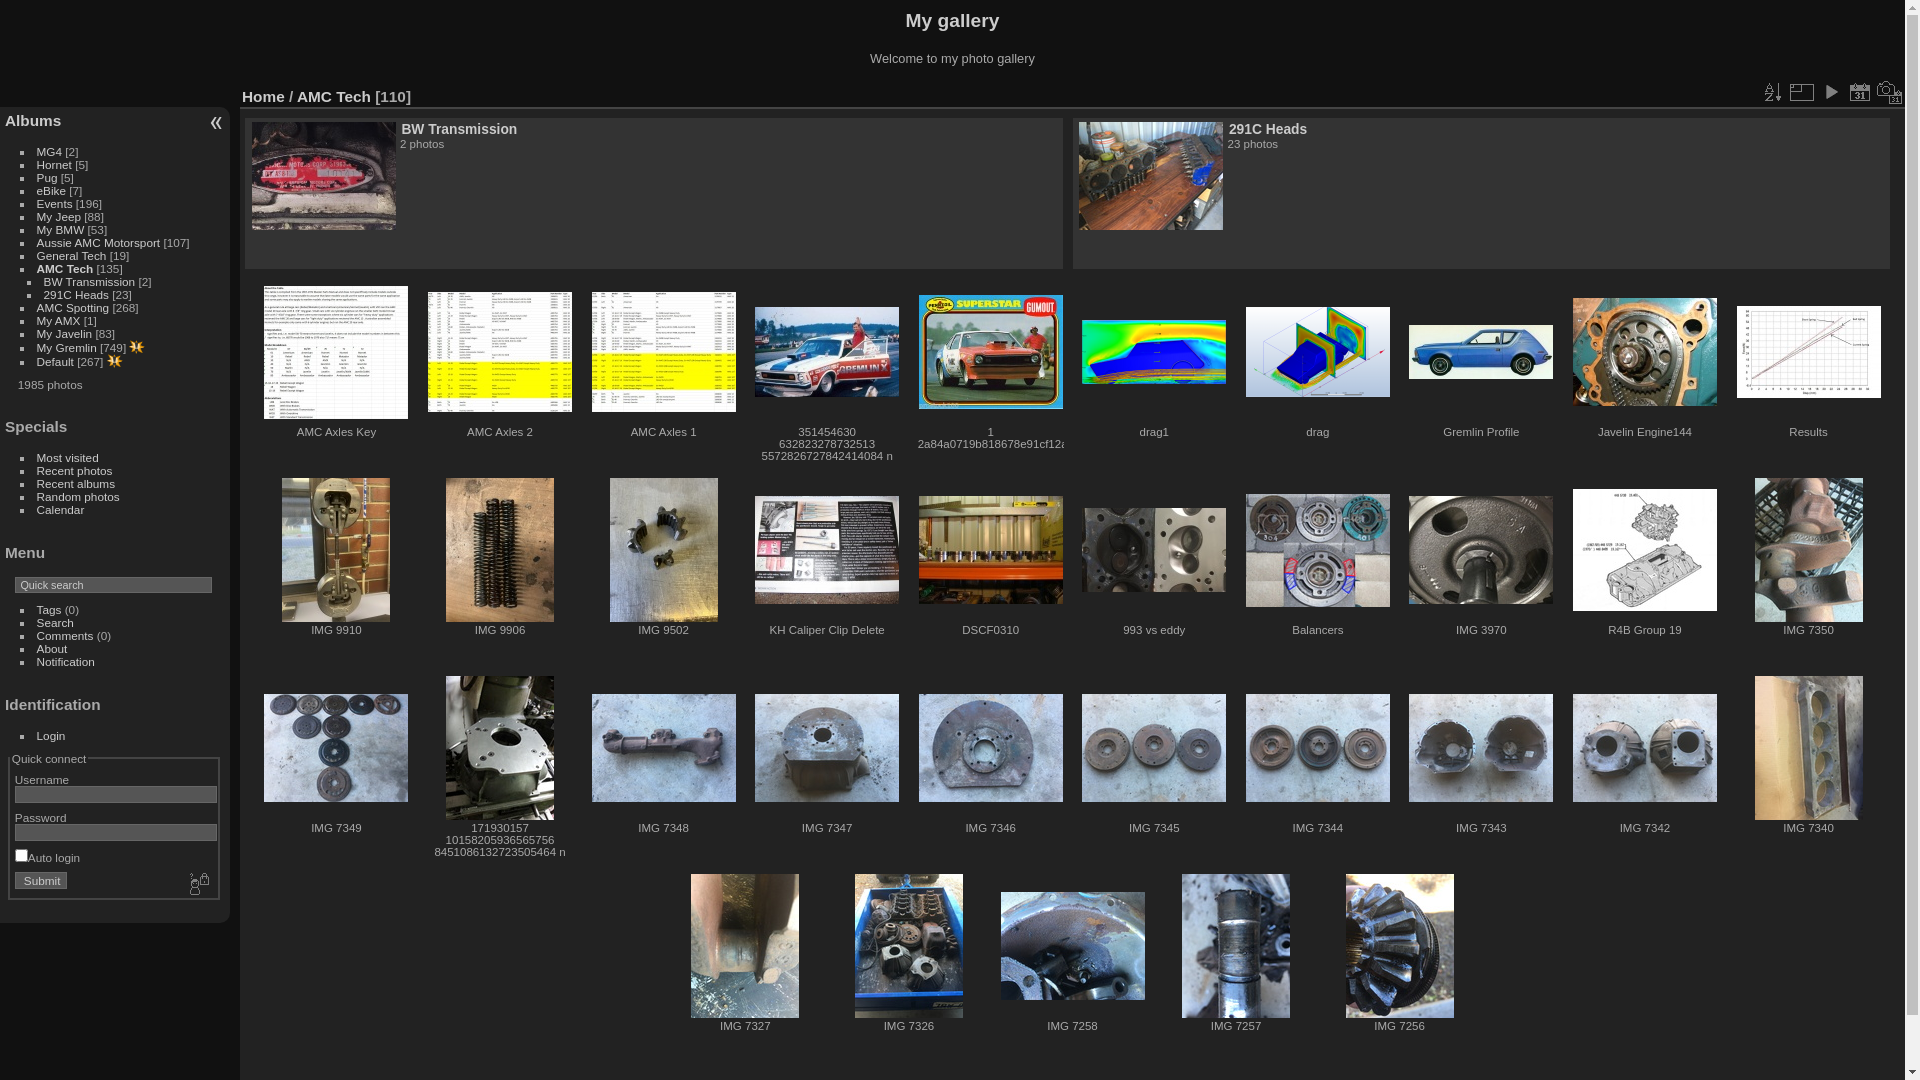 This screenshot has width=1920, height=1080. Describe the element at coordinates (52, 736) in the screenshot. I see `Login` at that location.